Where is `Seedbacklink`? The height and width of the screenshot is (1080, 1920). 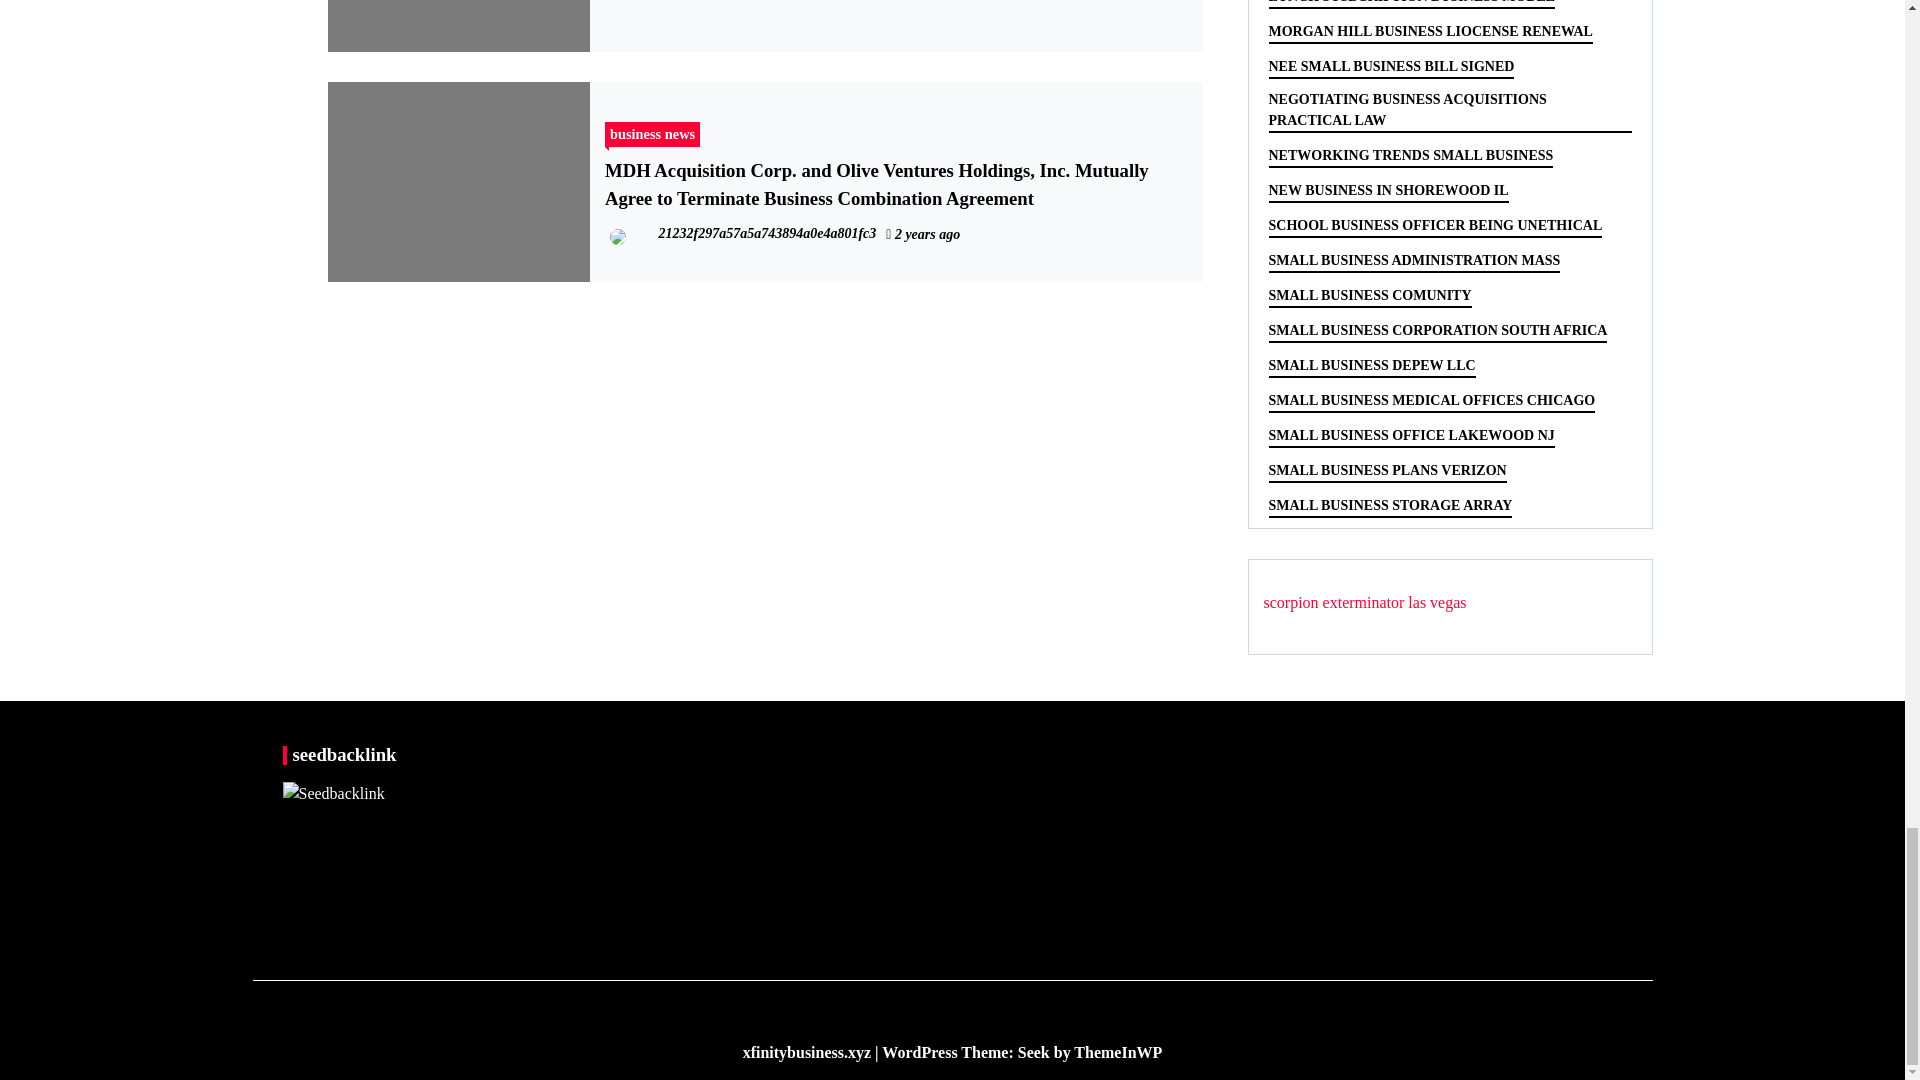
Seedbacklink is located at coordinates (333, 793).